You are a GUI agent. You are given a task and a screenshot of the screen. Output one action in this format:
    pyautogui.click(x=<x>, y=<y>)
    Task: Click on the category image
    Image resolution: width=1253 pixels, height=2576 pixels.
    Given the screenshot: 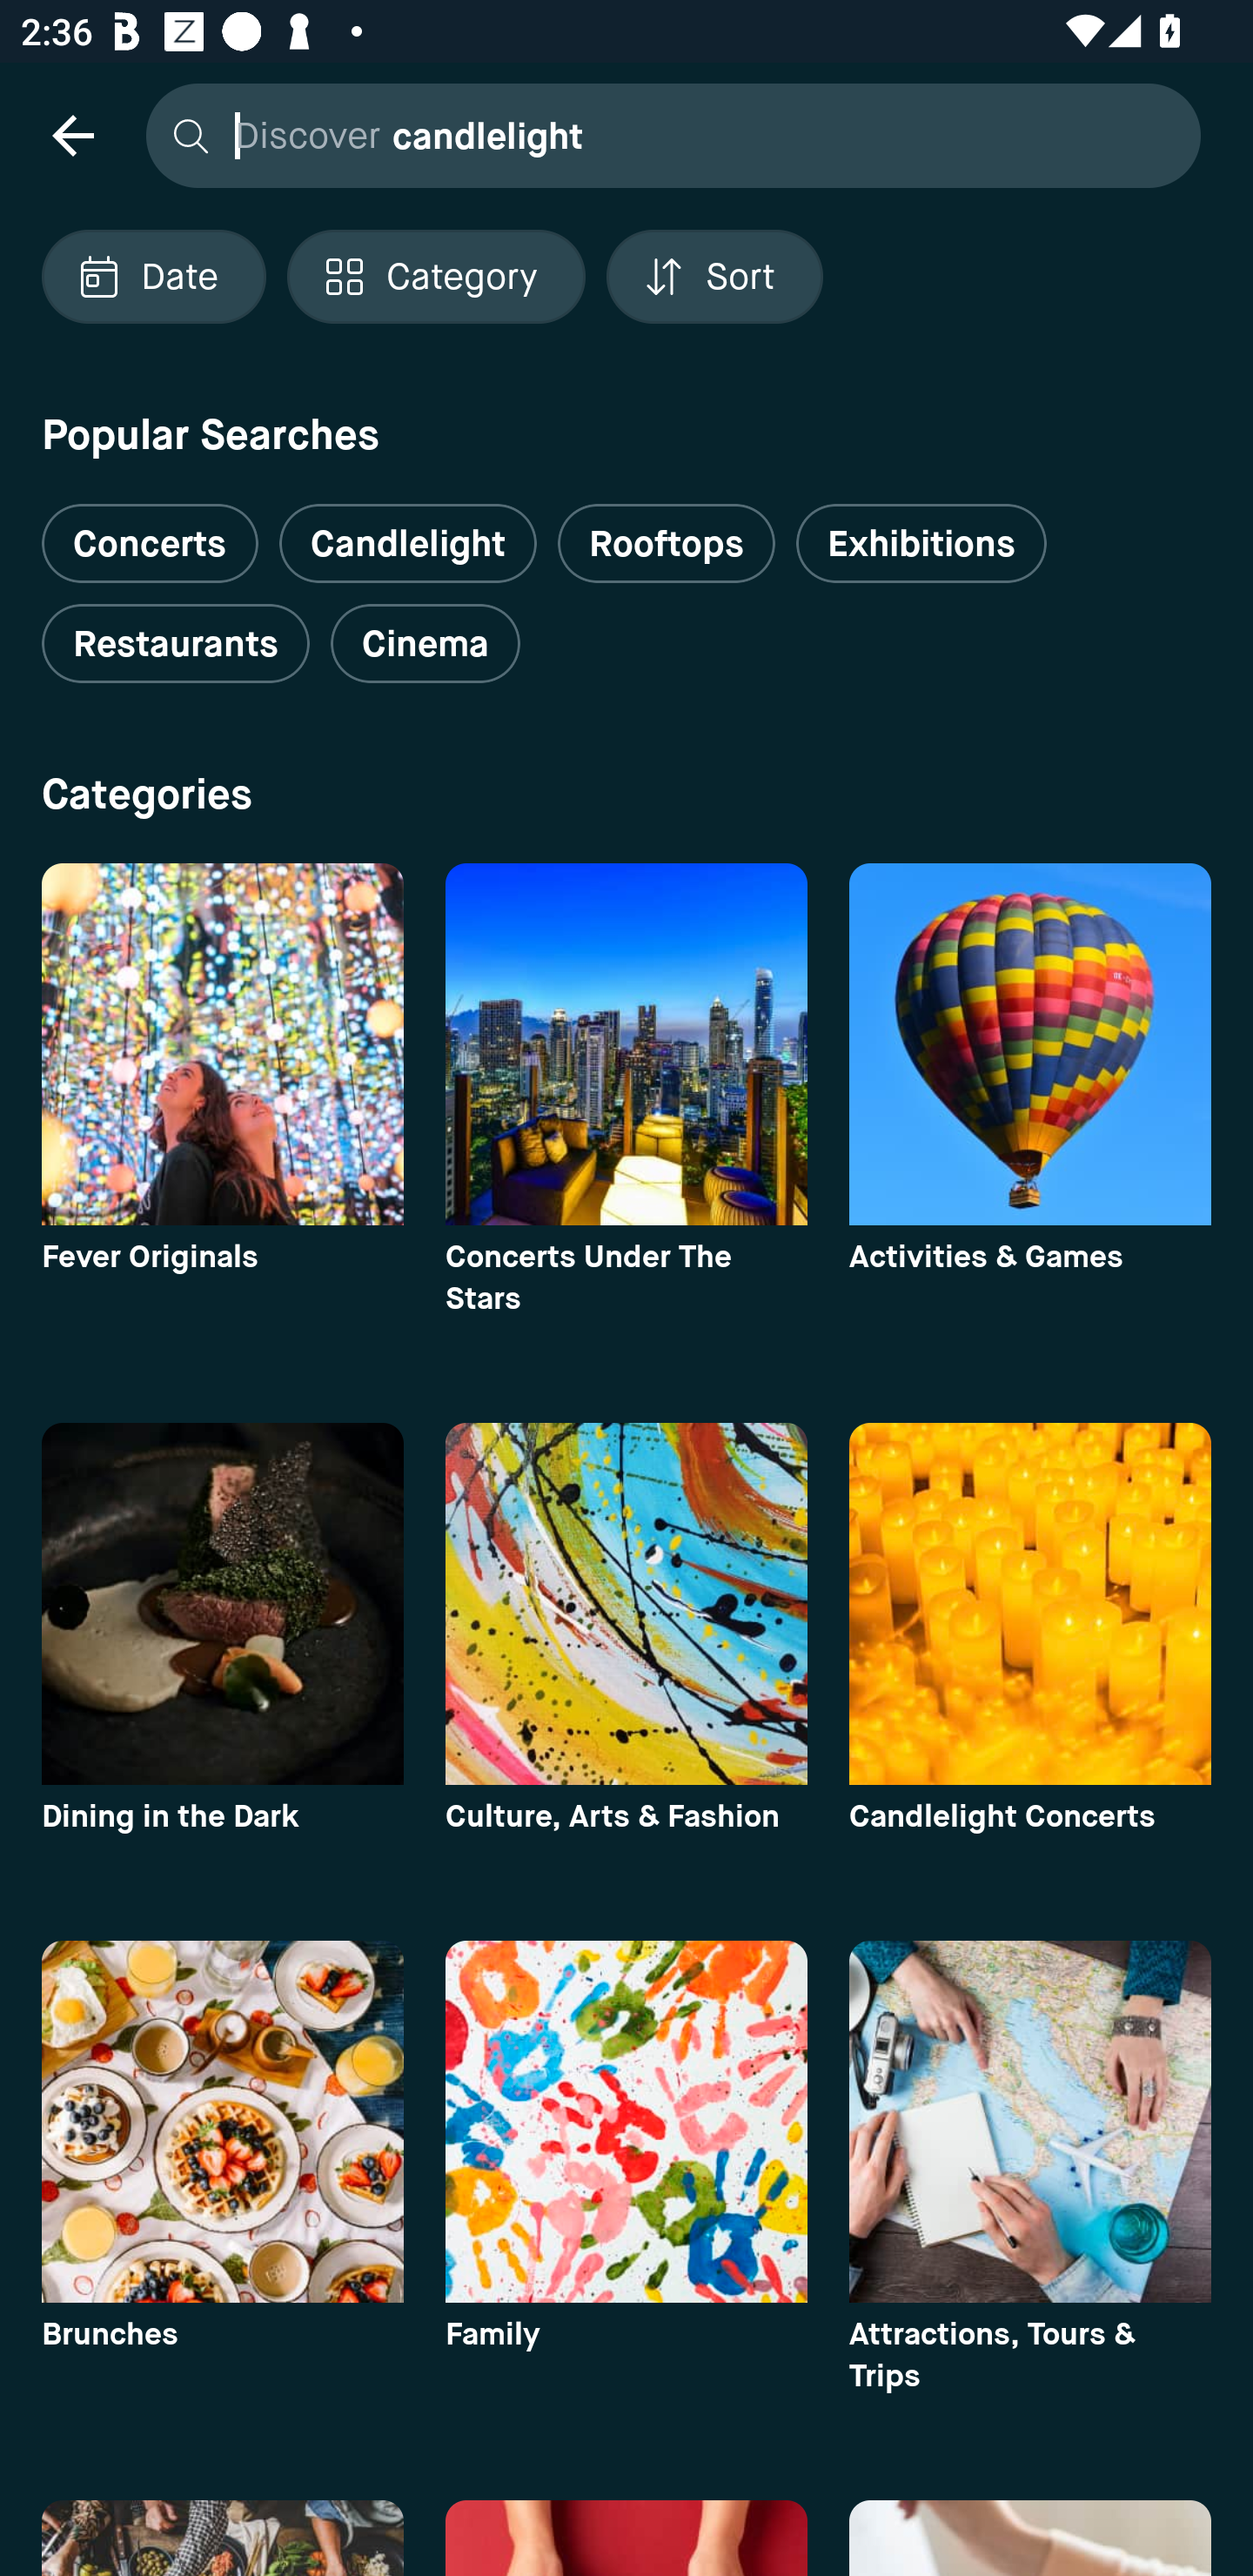 What is the action you would take?
    pyautogui.click(x=626, y=1044)
    